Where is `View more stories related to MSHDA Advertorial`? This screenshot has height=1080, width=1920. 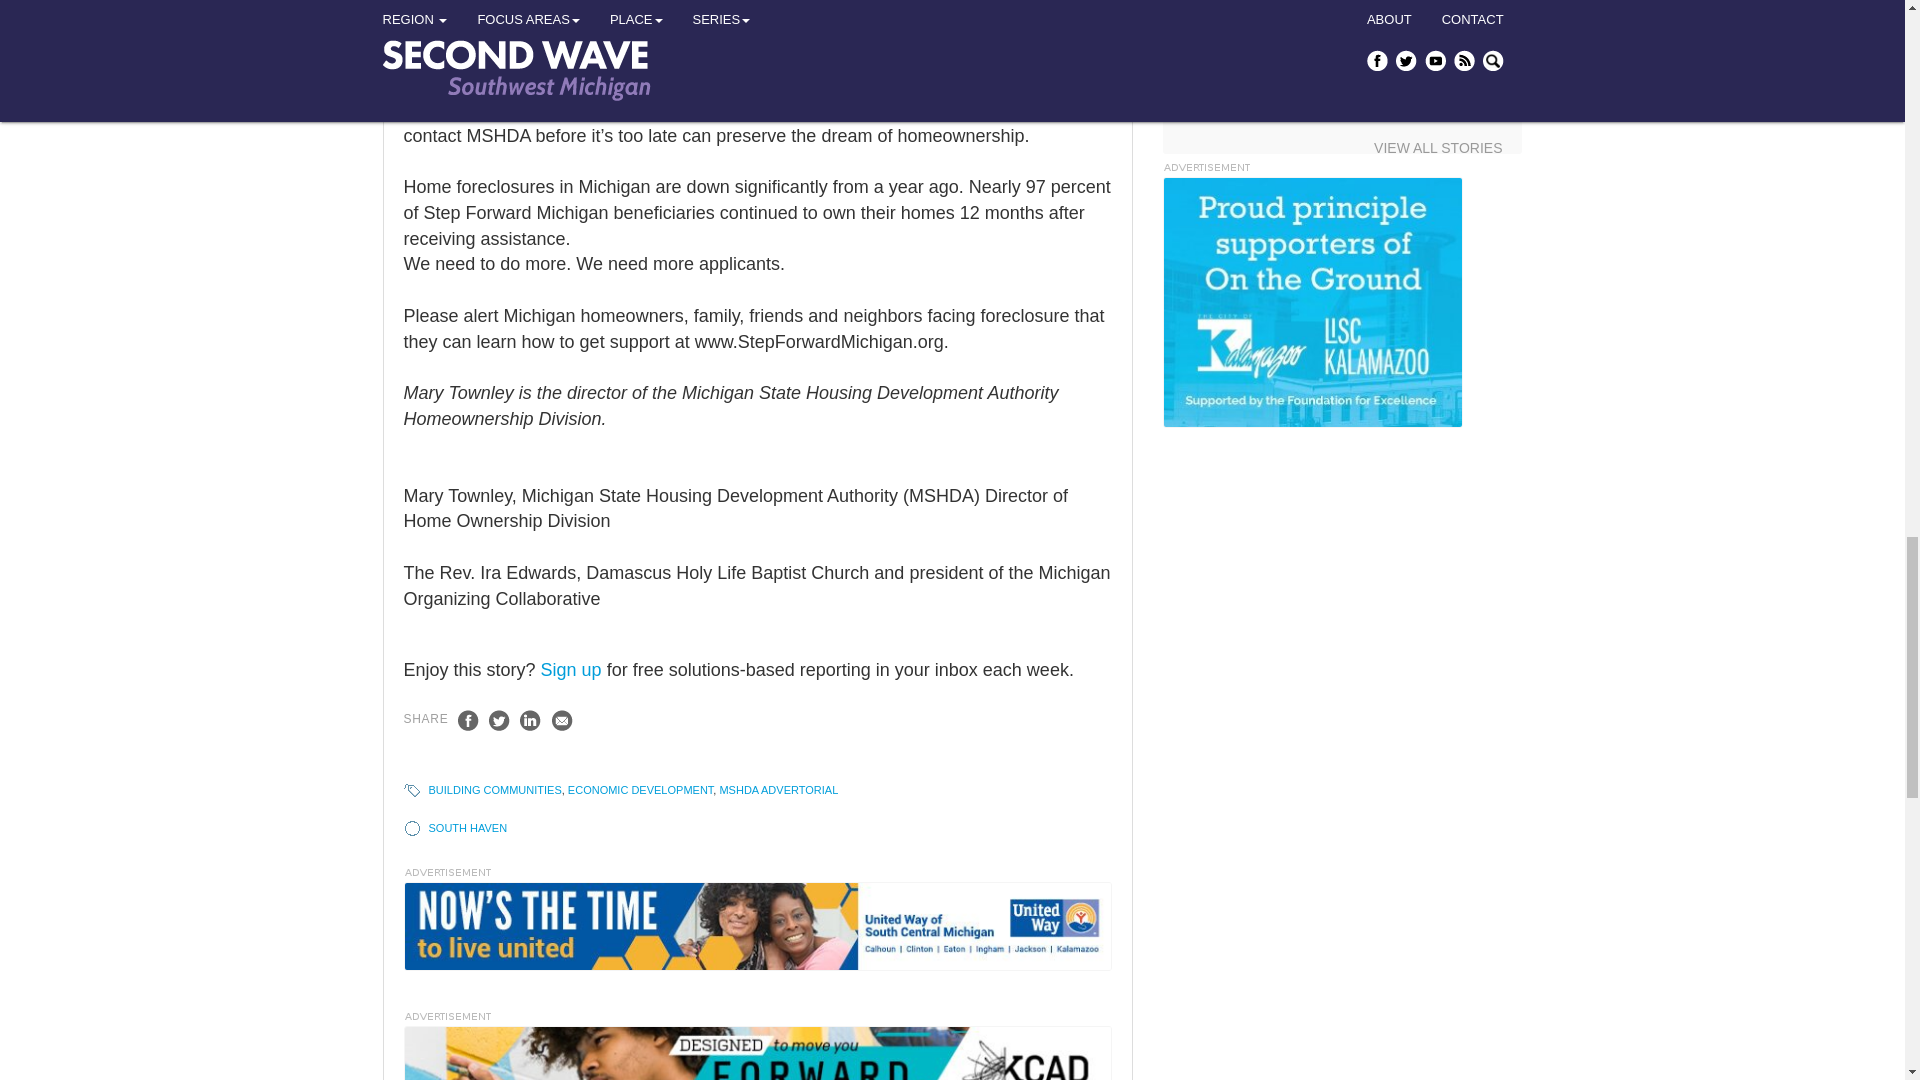
View more stories related to MSHDA Advertorial is located at coordinates (778, 790).